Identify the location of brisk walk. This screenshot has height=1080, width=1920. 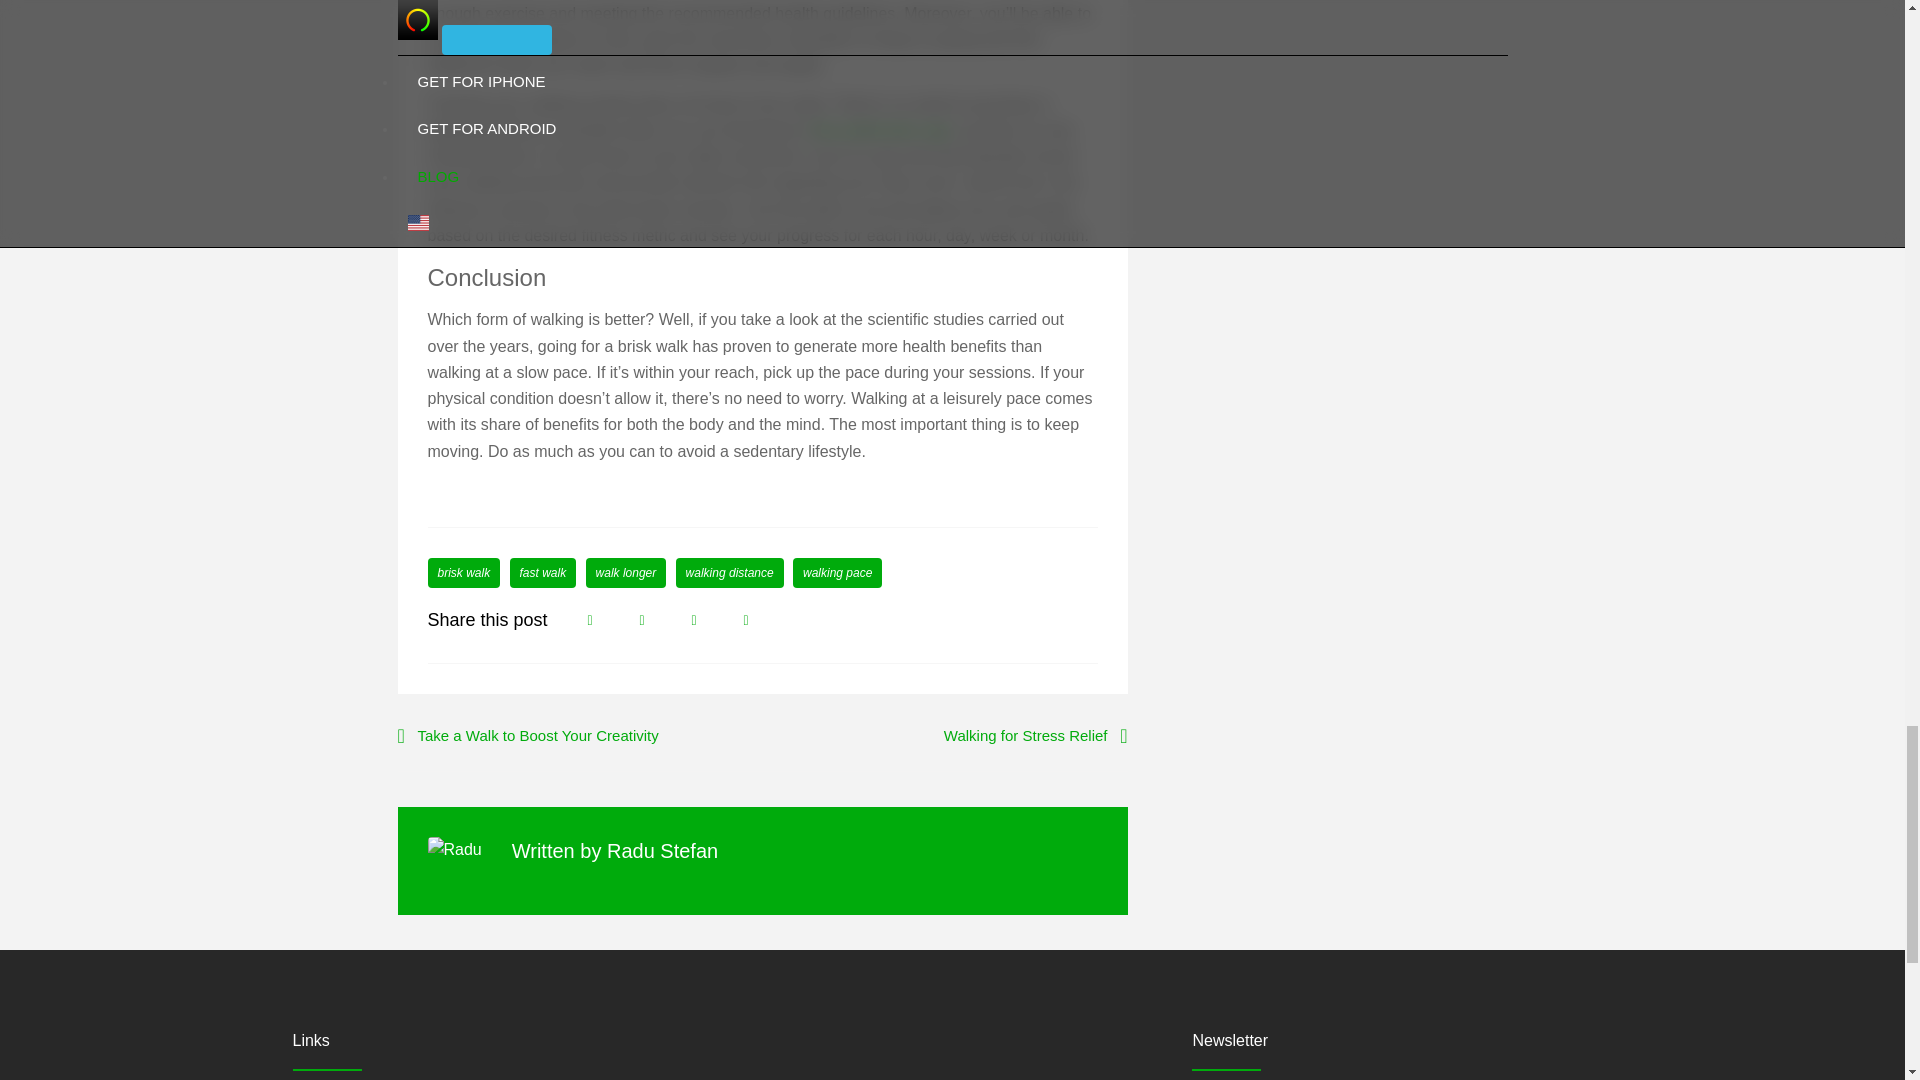
(464, 572).